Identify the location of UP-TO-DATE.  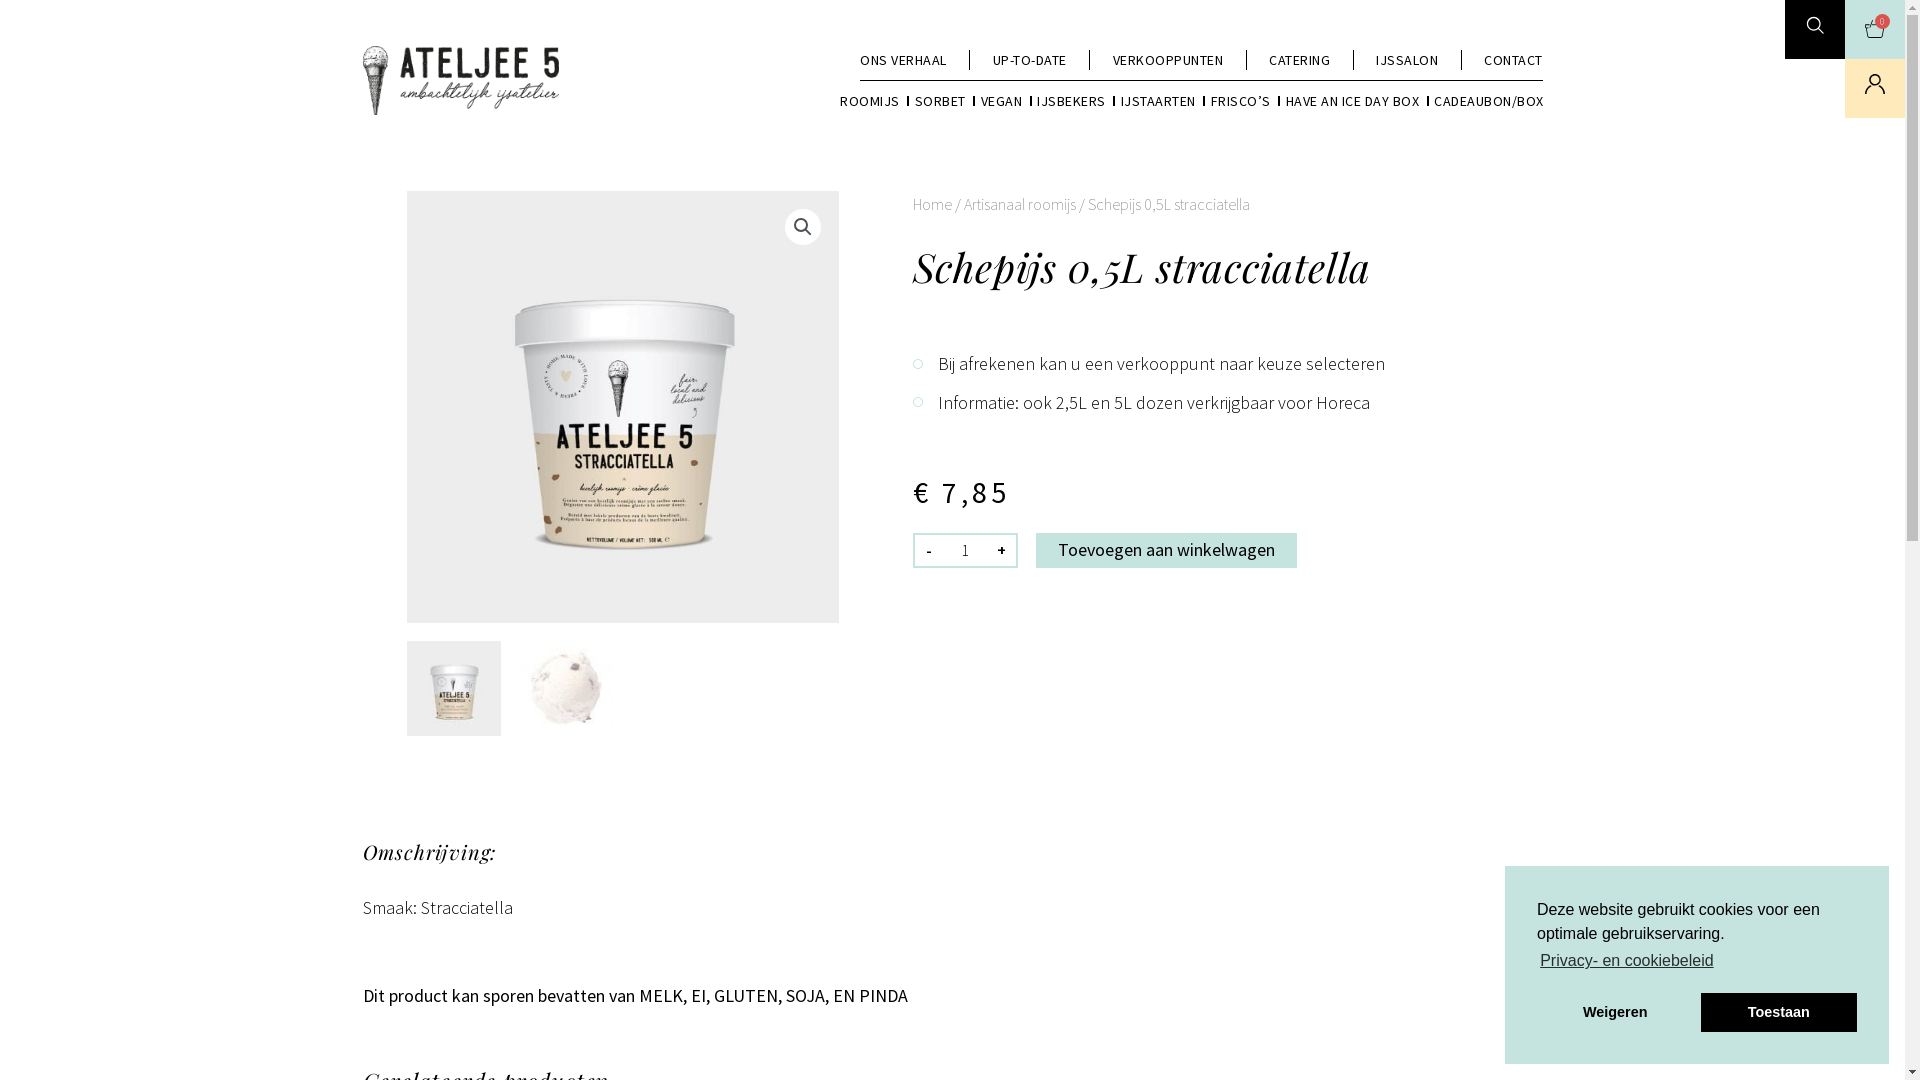
(1029, 60).